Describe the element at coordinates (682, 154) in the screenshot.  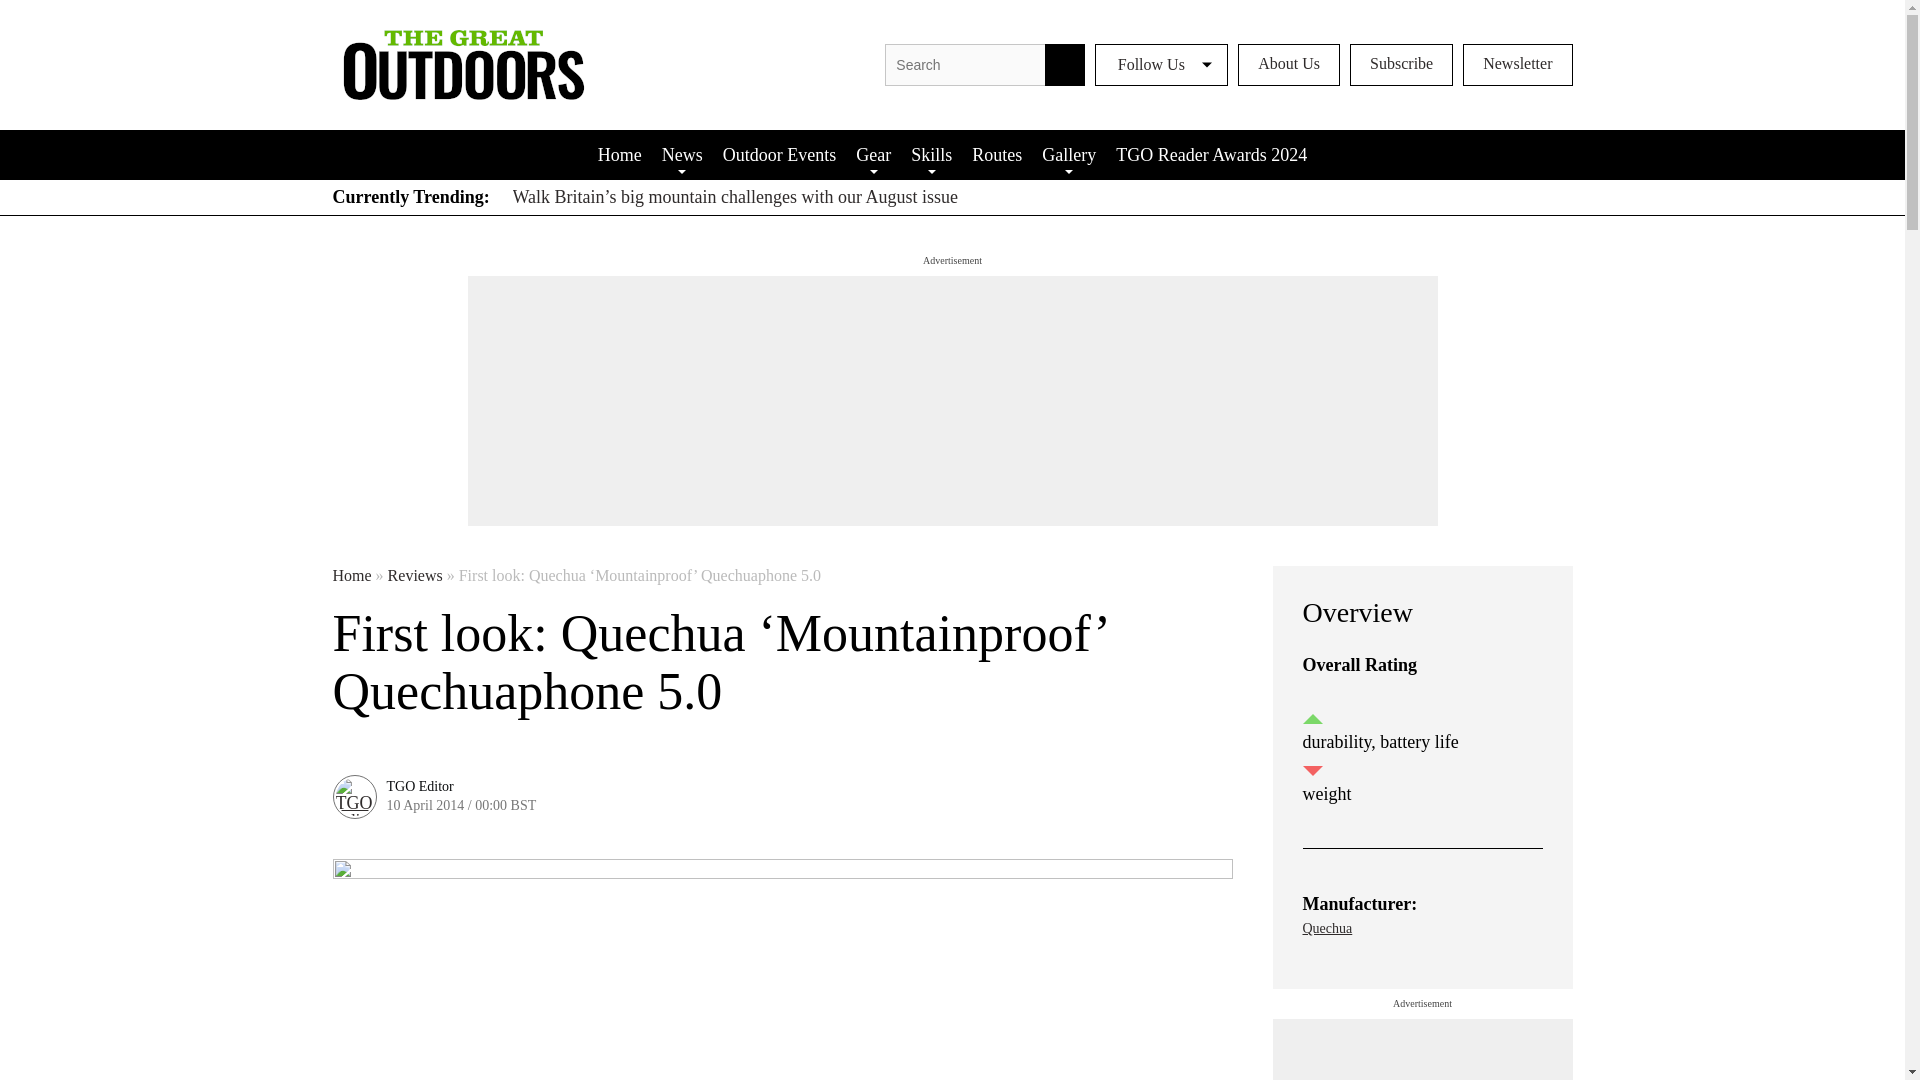
I see `News` at that location.